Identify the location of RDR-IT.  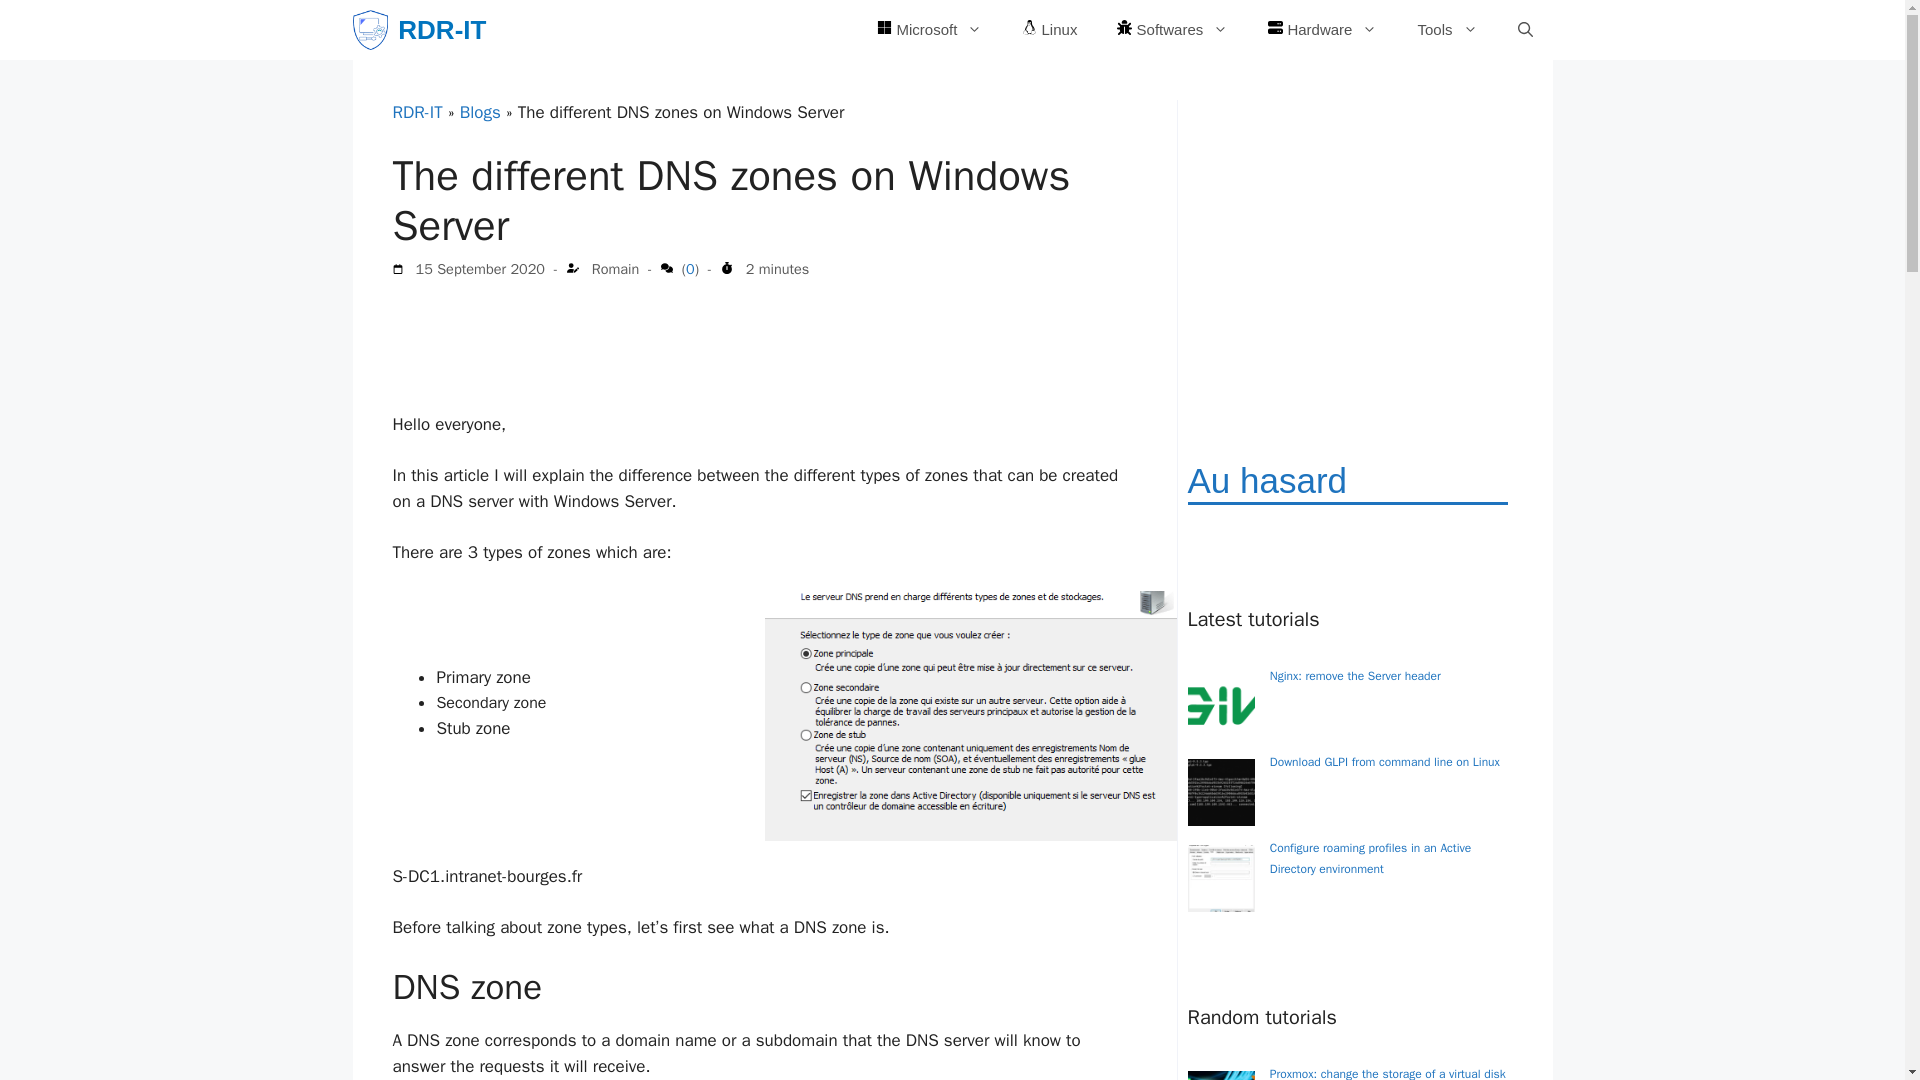
(441, 30).